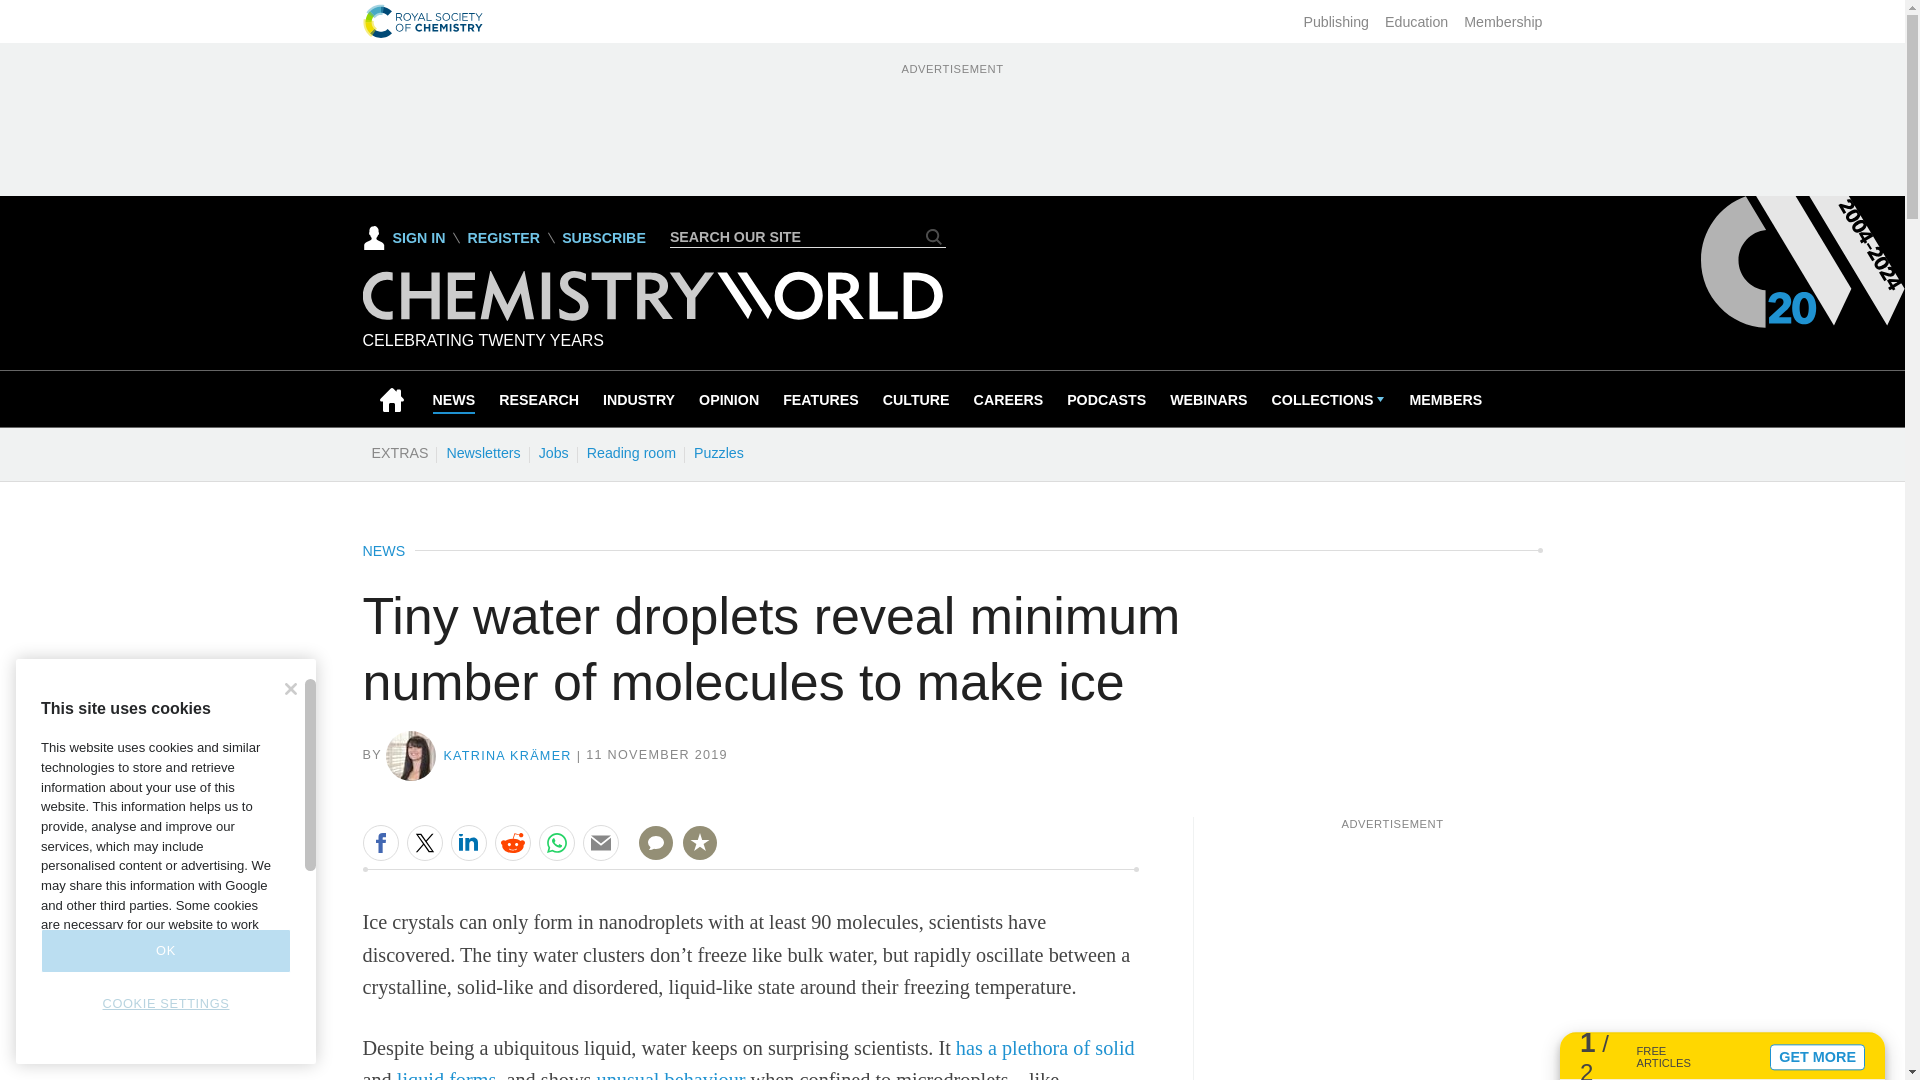 The image size is (1920, 1080). What do you see at coordinates (1392, 956) in the screenshot?
I see `3rd party ad content` at bounding box center [1392, 956].